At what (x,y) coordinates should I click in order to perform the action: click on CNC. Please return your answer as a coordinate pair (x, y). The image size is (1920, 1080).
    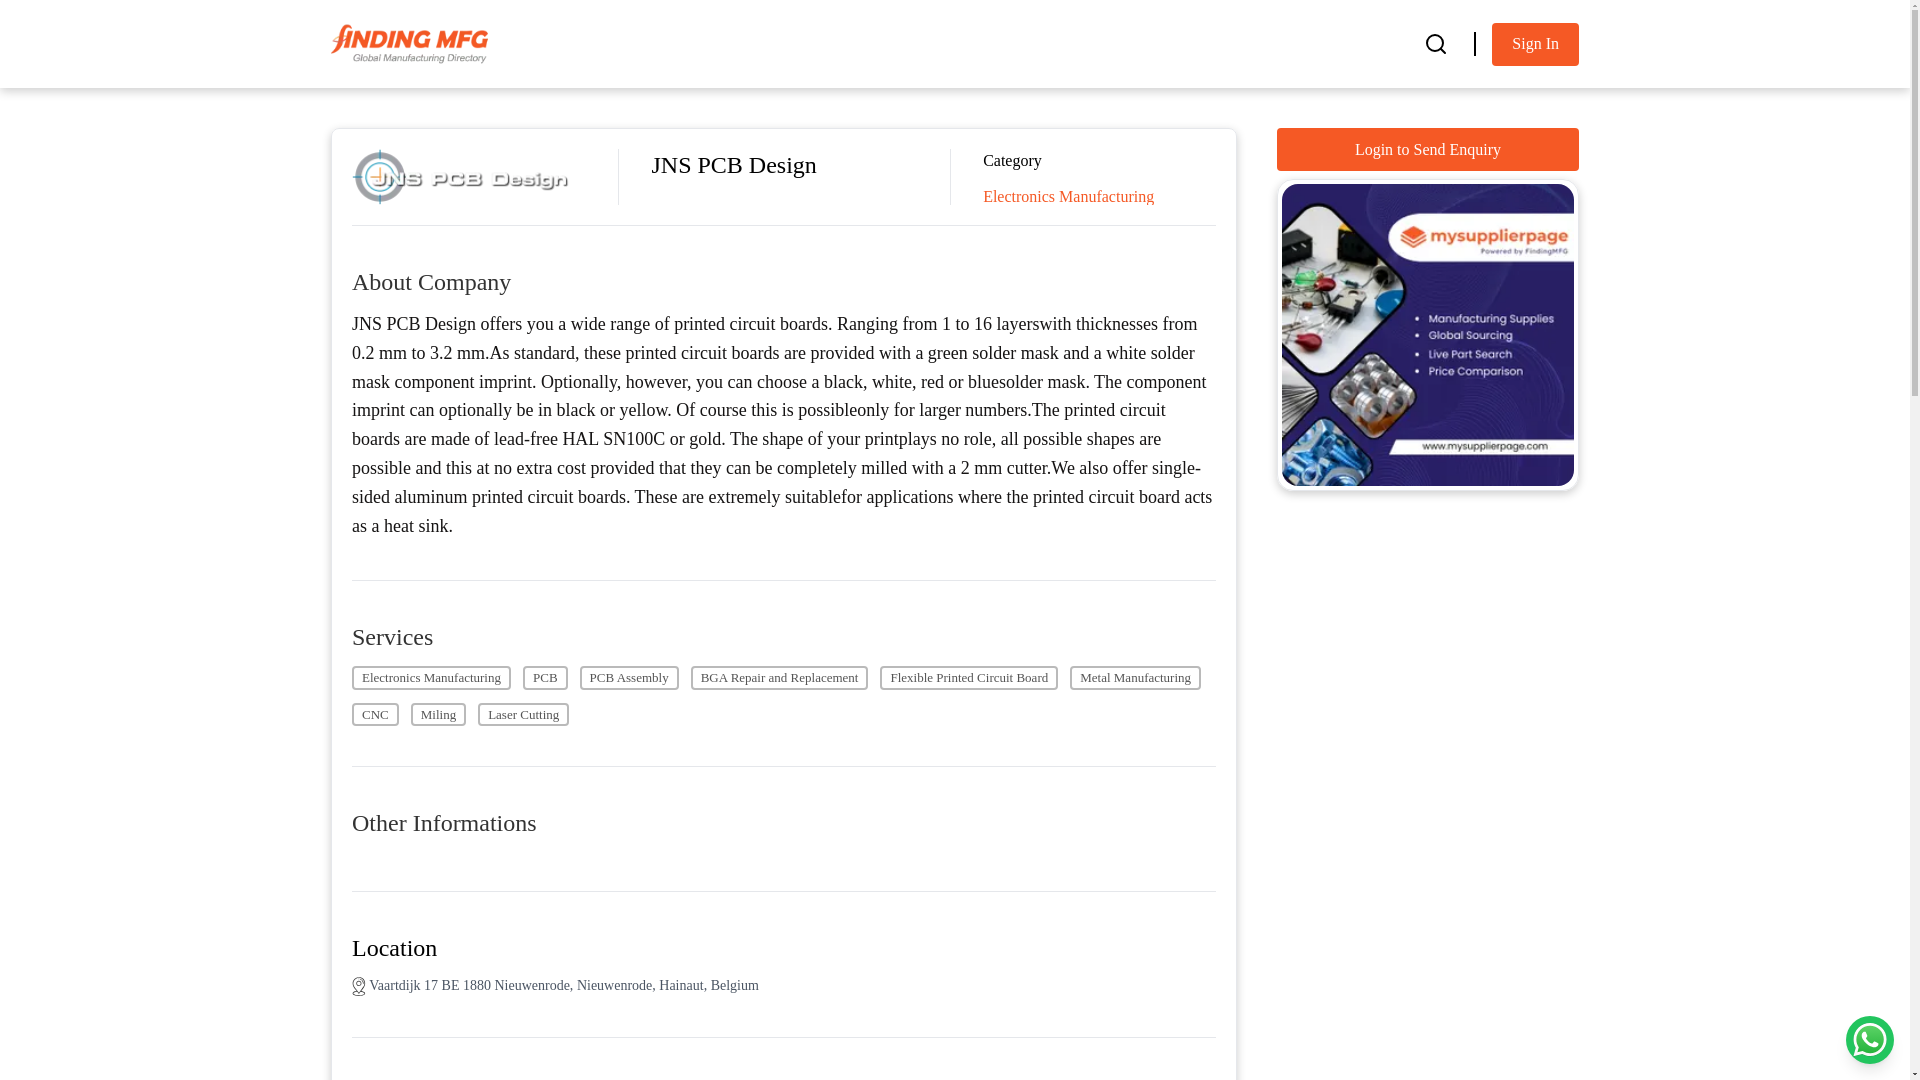
    Looking at the image, I should click on (375, 714).